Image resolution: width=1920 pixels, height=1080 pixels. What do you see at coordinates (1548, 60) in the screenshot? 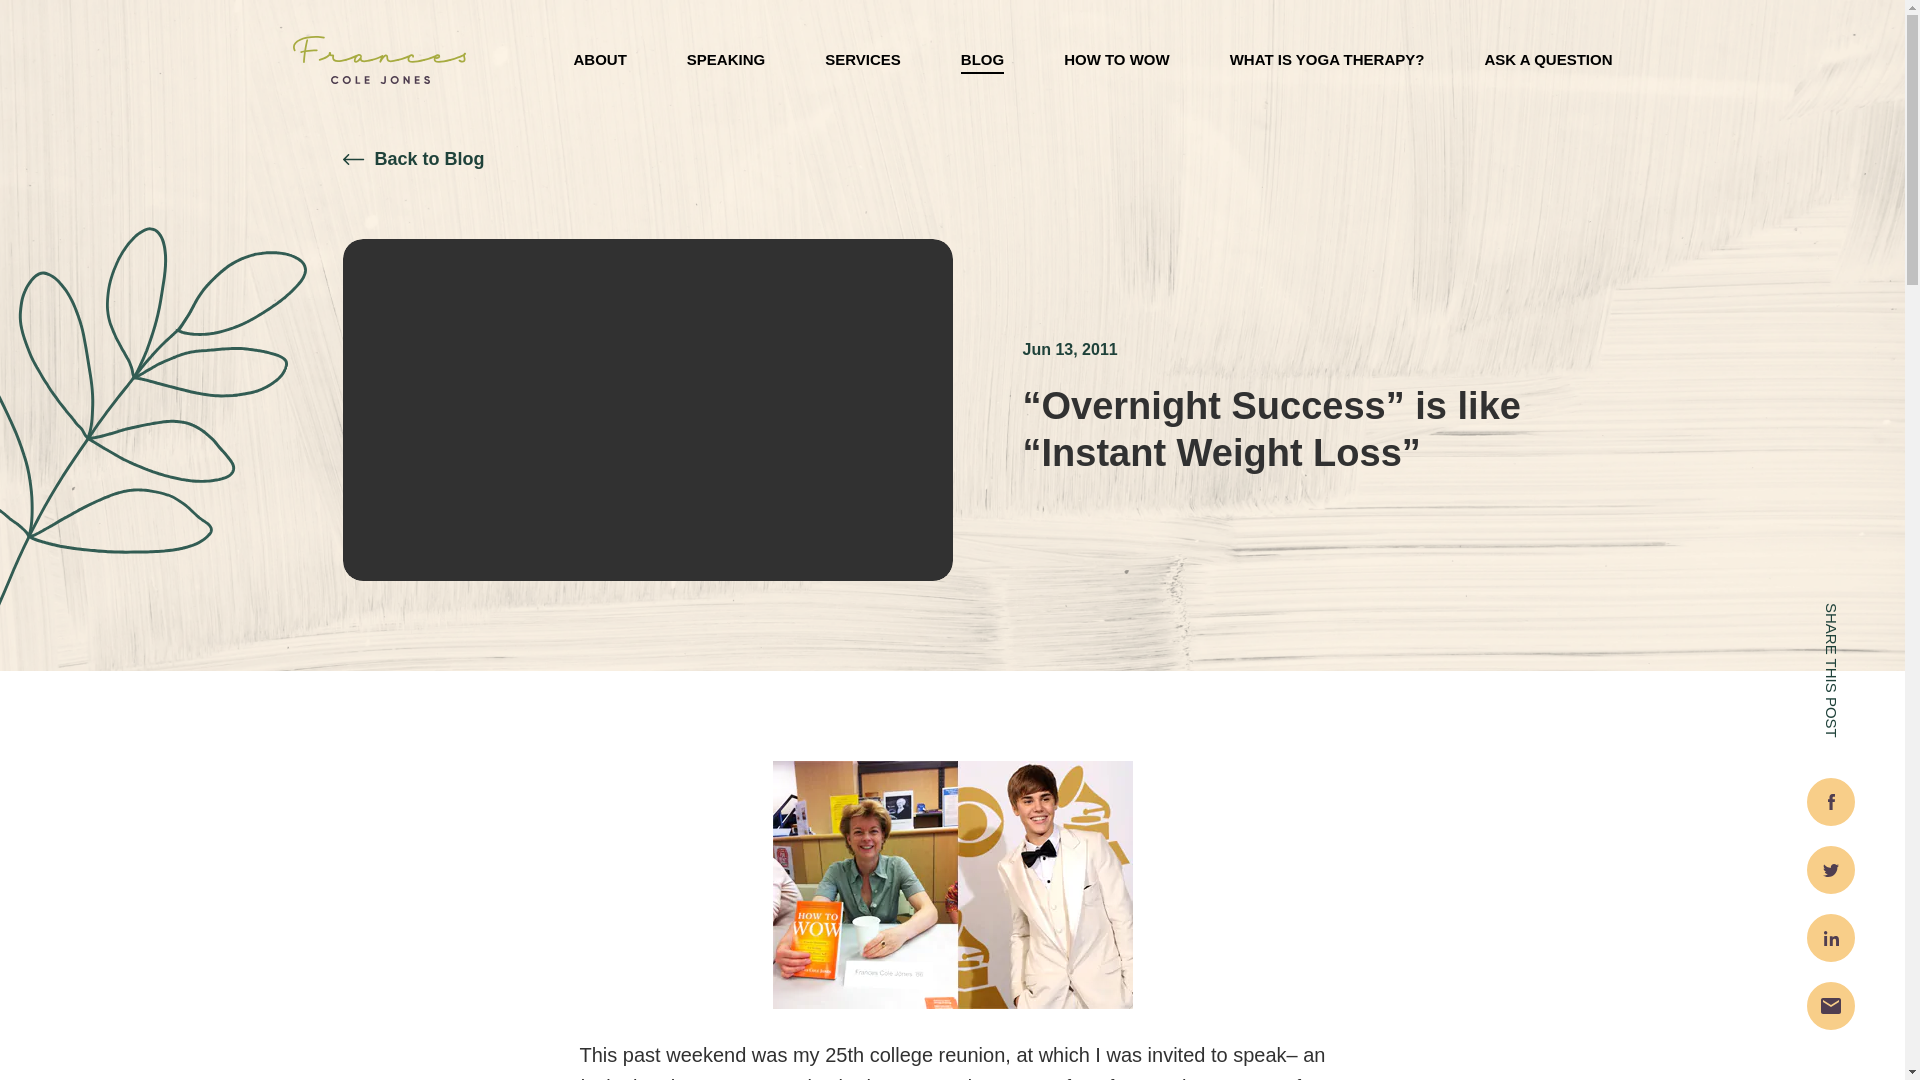
I see `ASK A QUESTION` at bounding box center [1548, 60].